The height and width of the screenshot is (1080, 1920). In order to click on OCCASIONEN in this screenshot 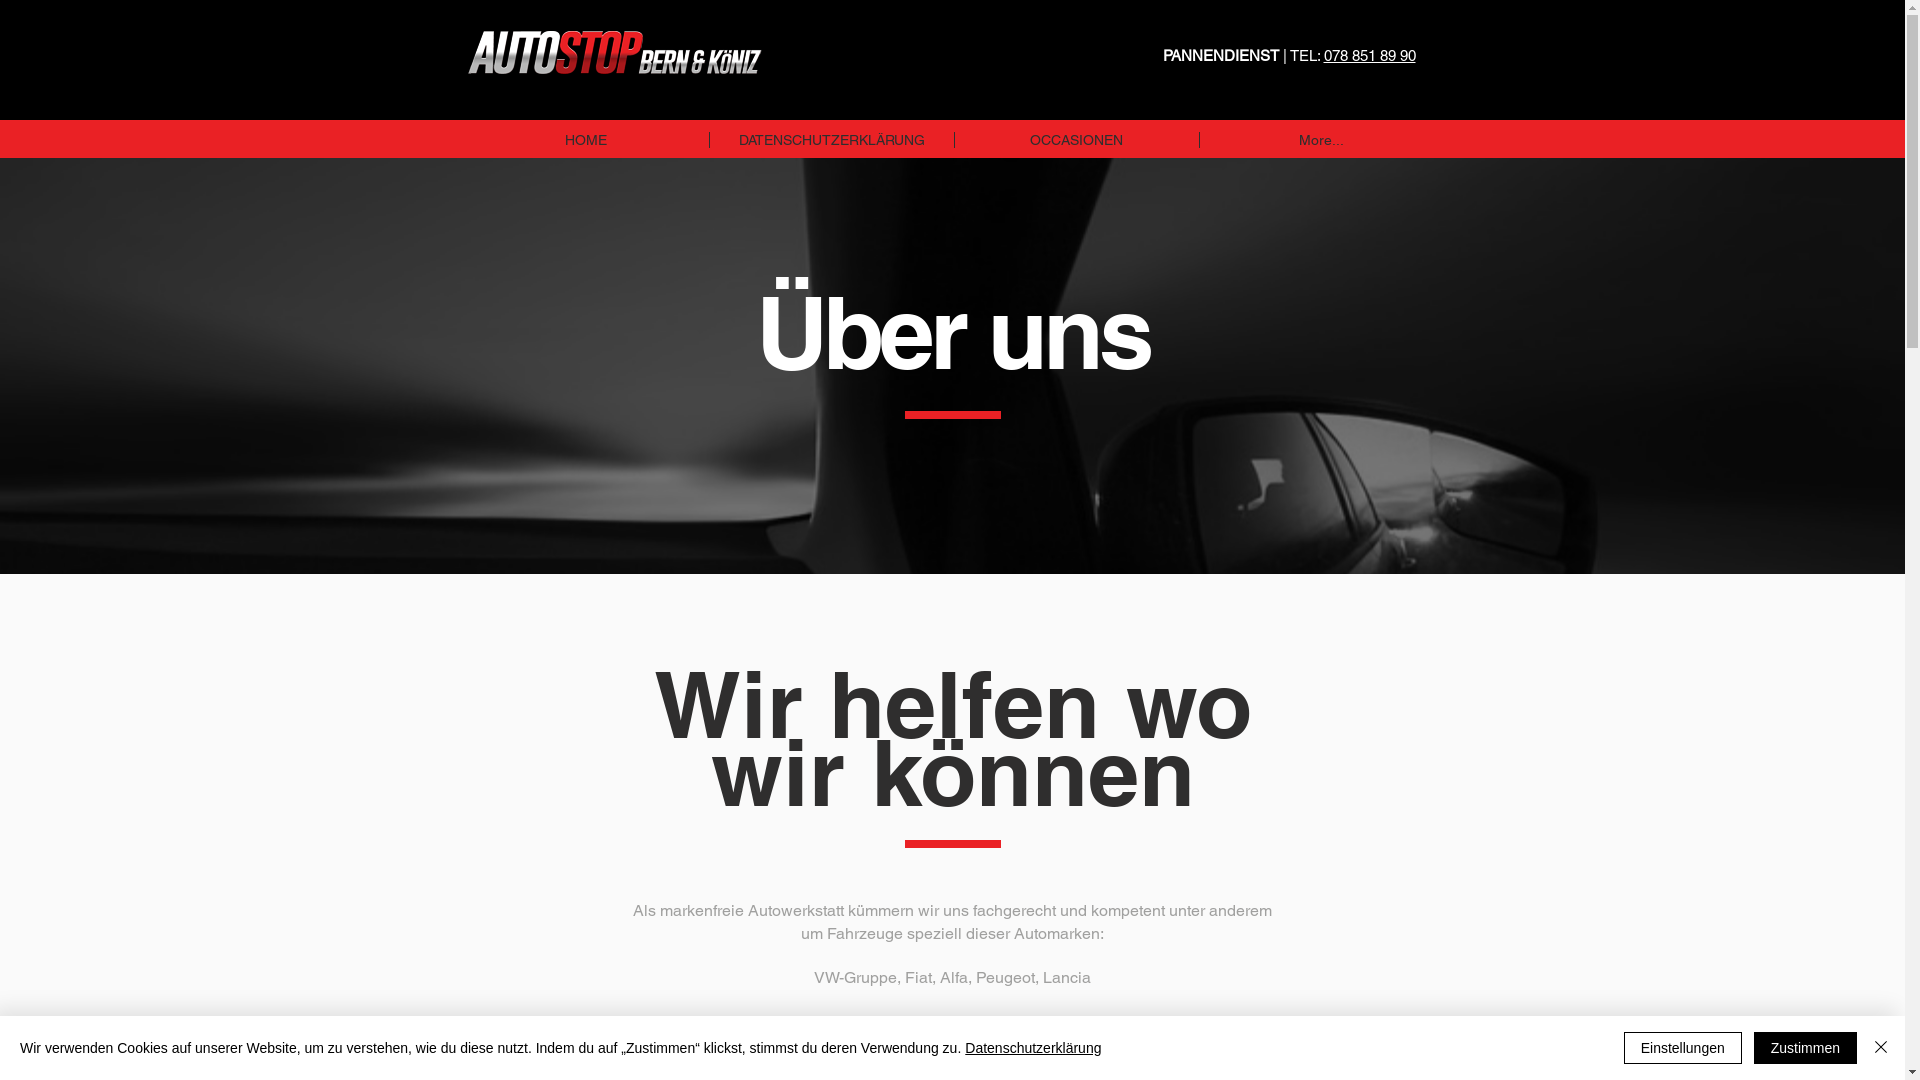, I will do `click(1076, 140)`.